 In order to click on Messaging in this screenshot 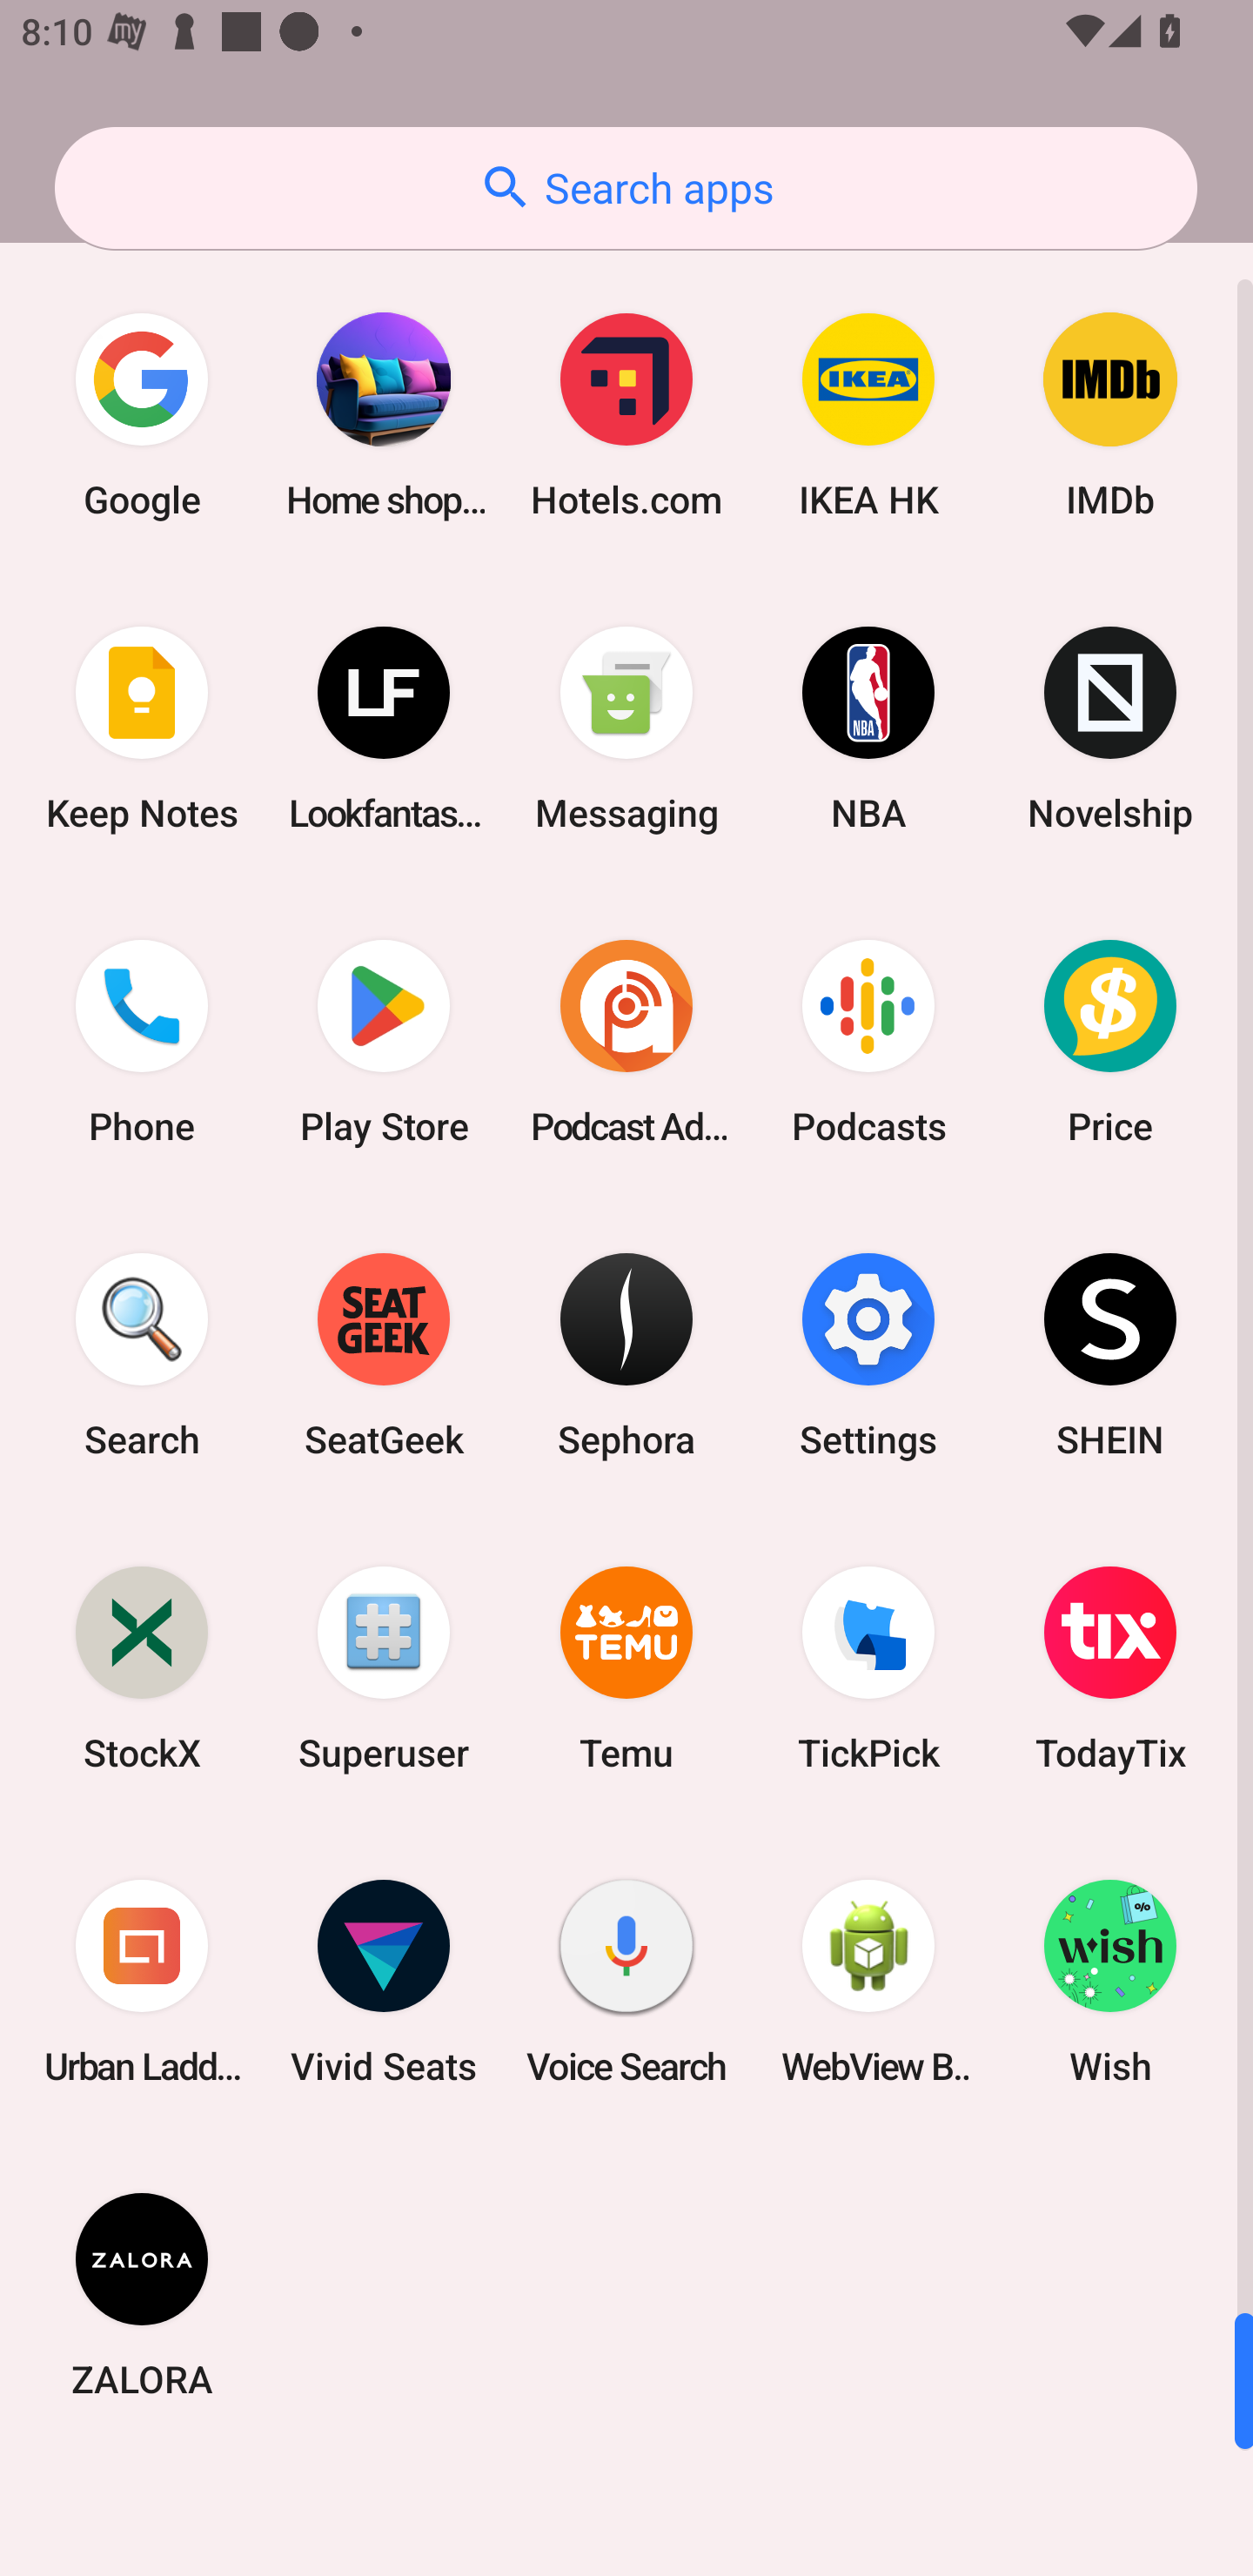, I will do `click(626, 729)`.